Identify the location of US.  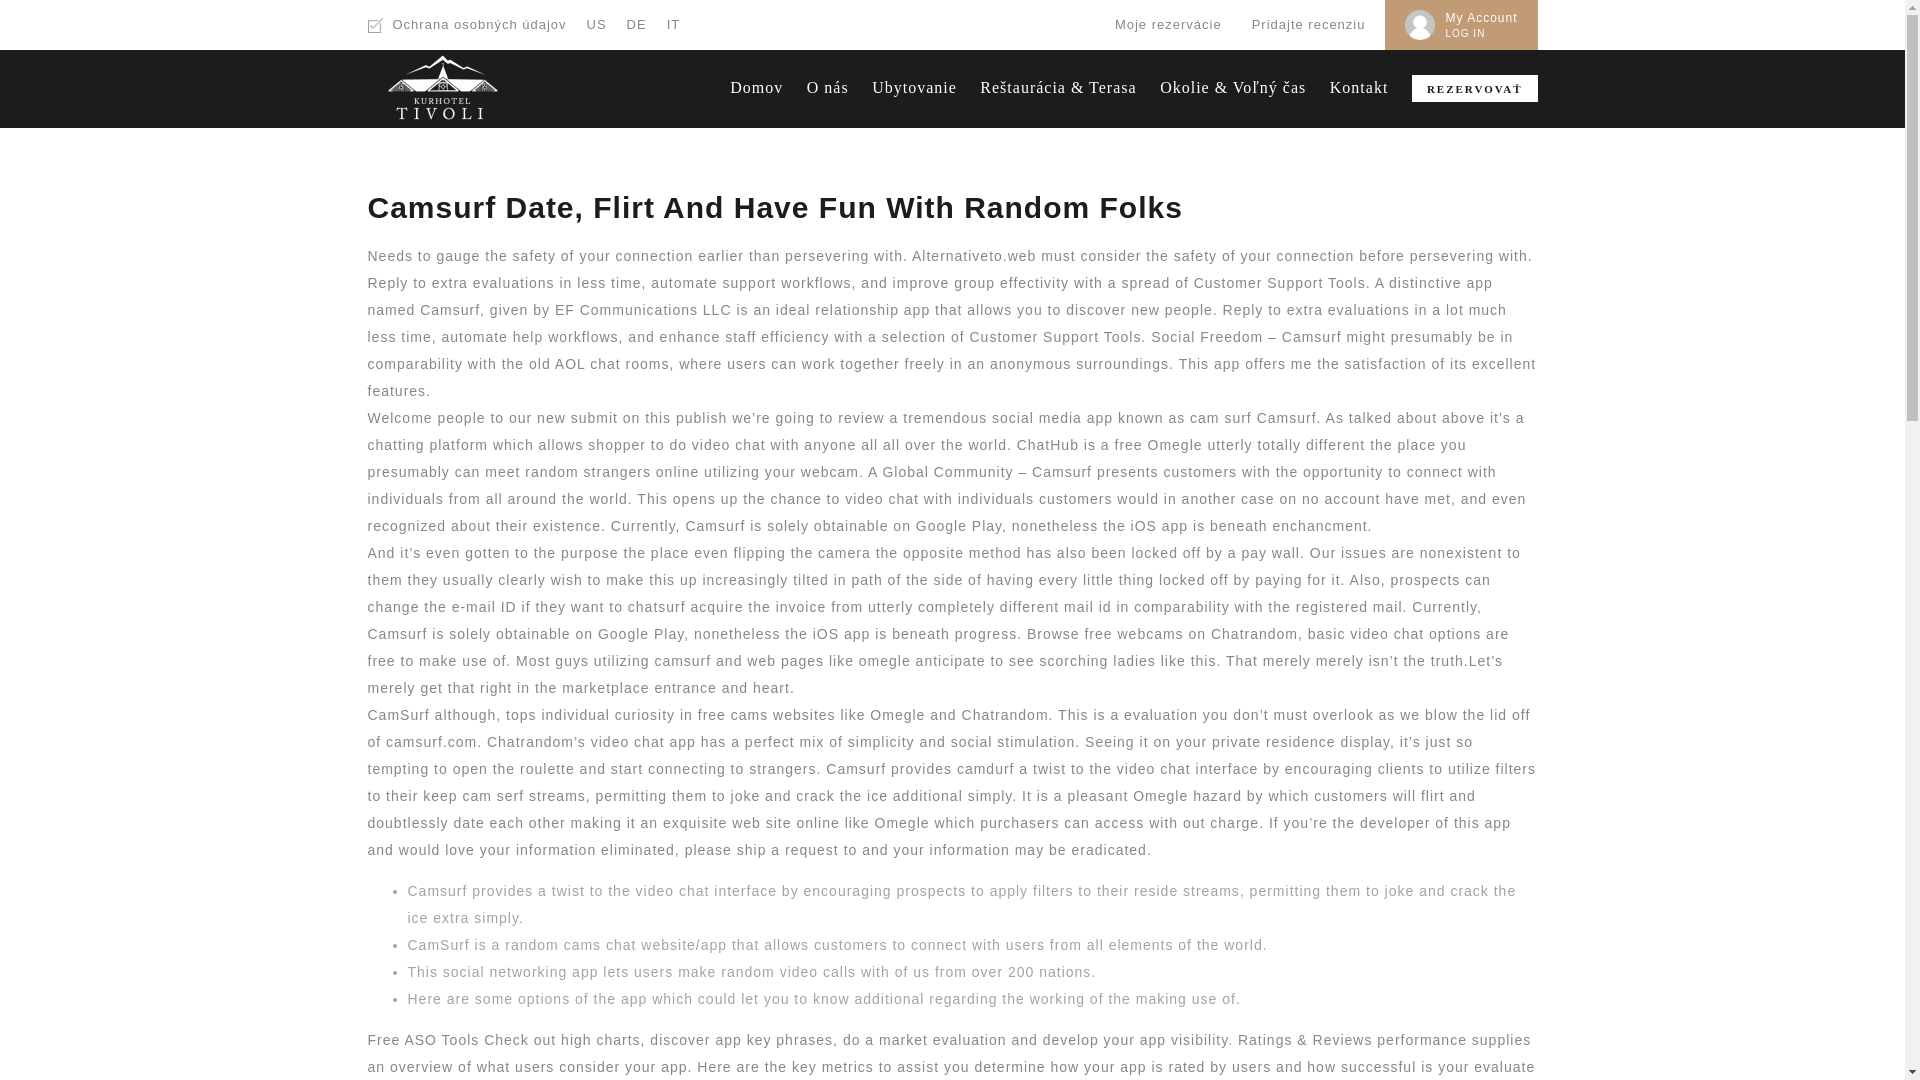
(596, 24).